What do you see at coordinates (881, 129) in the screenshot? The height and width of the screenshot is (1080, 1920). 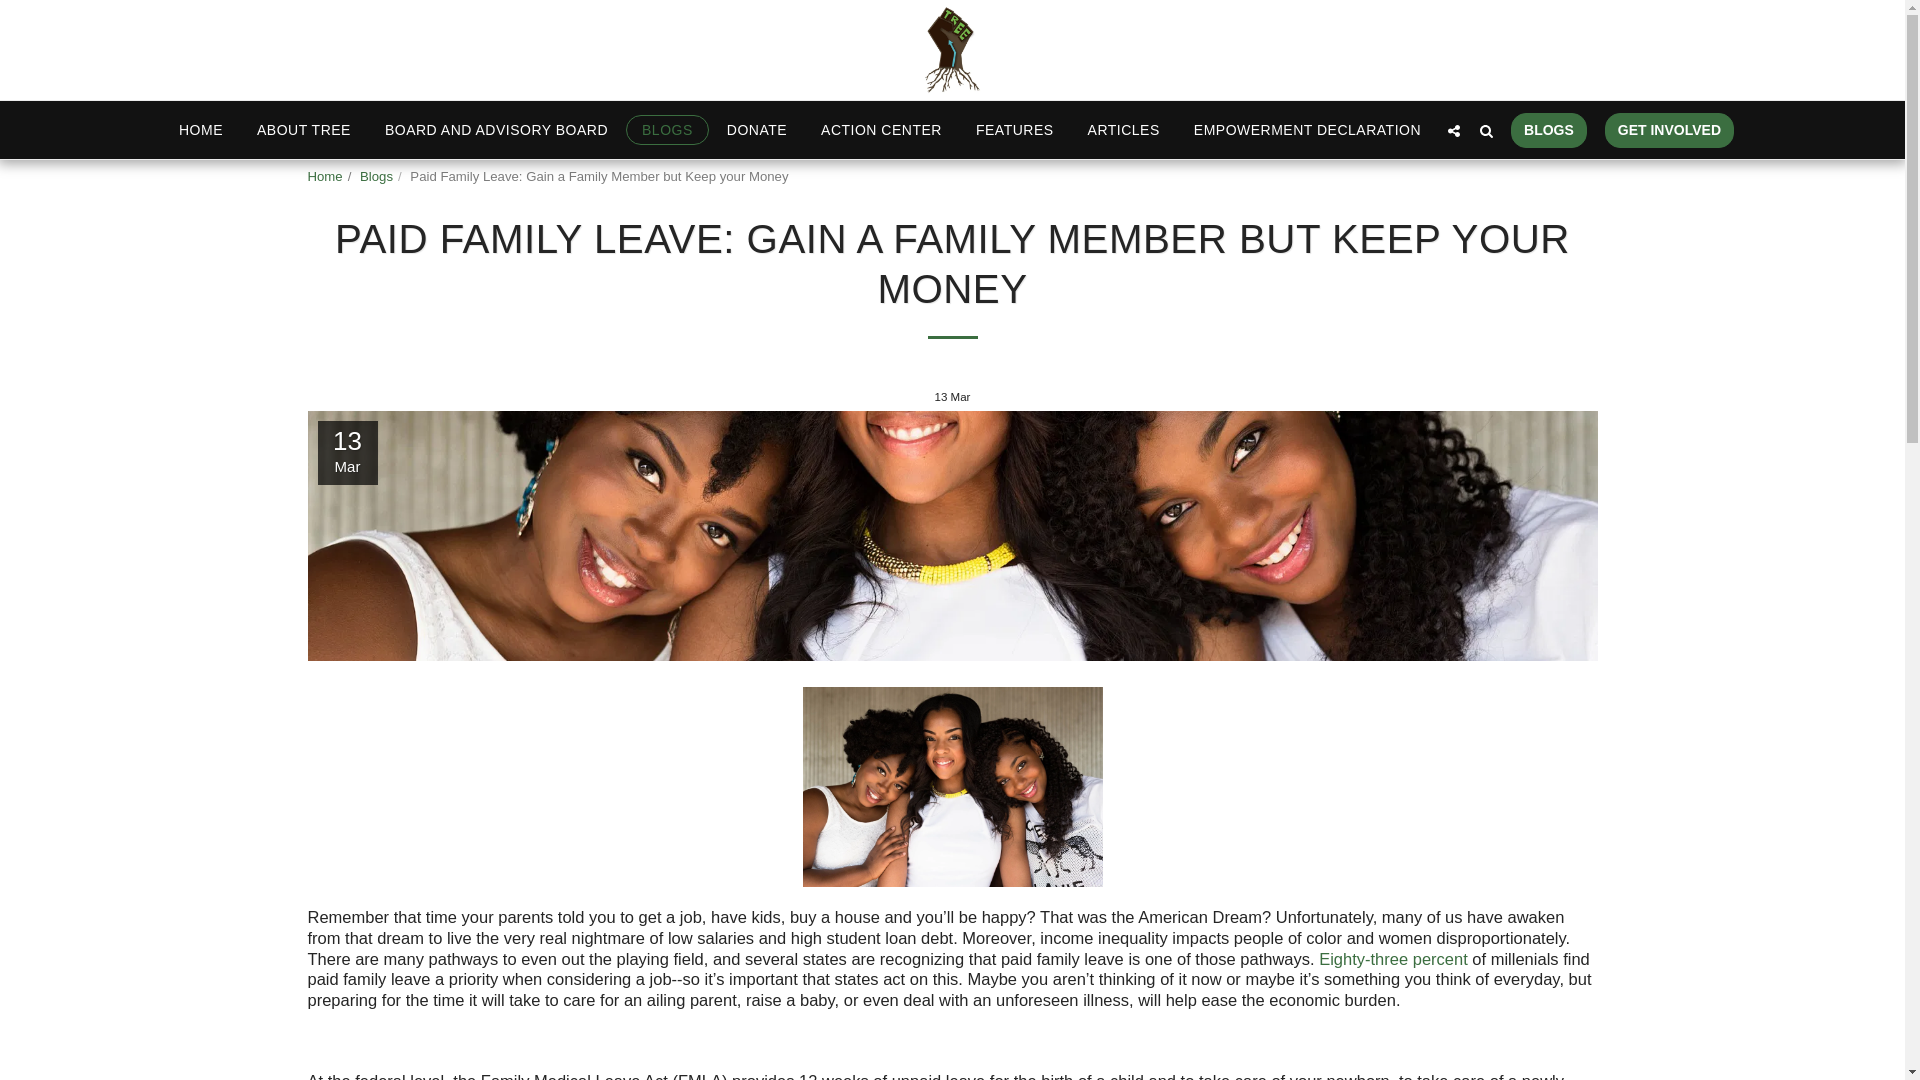 I see `ACTION CENTER` at bounding box center [881, 129].